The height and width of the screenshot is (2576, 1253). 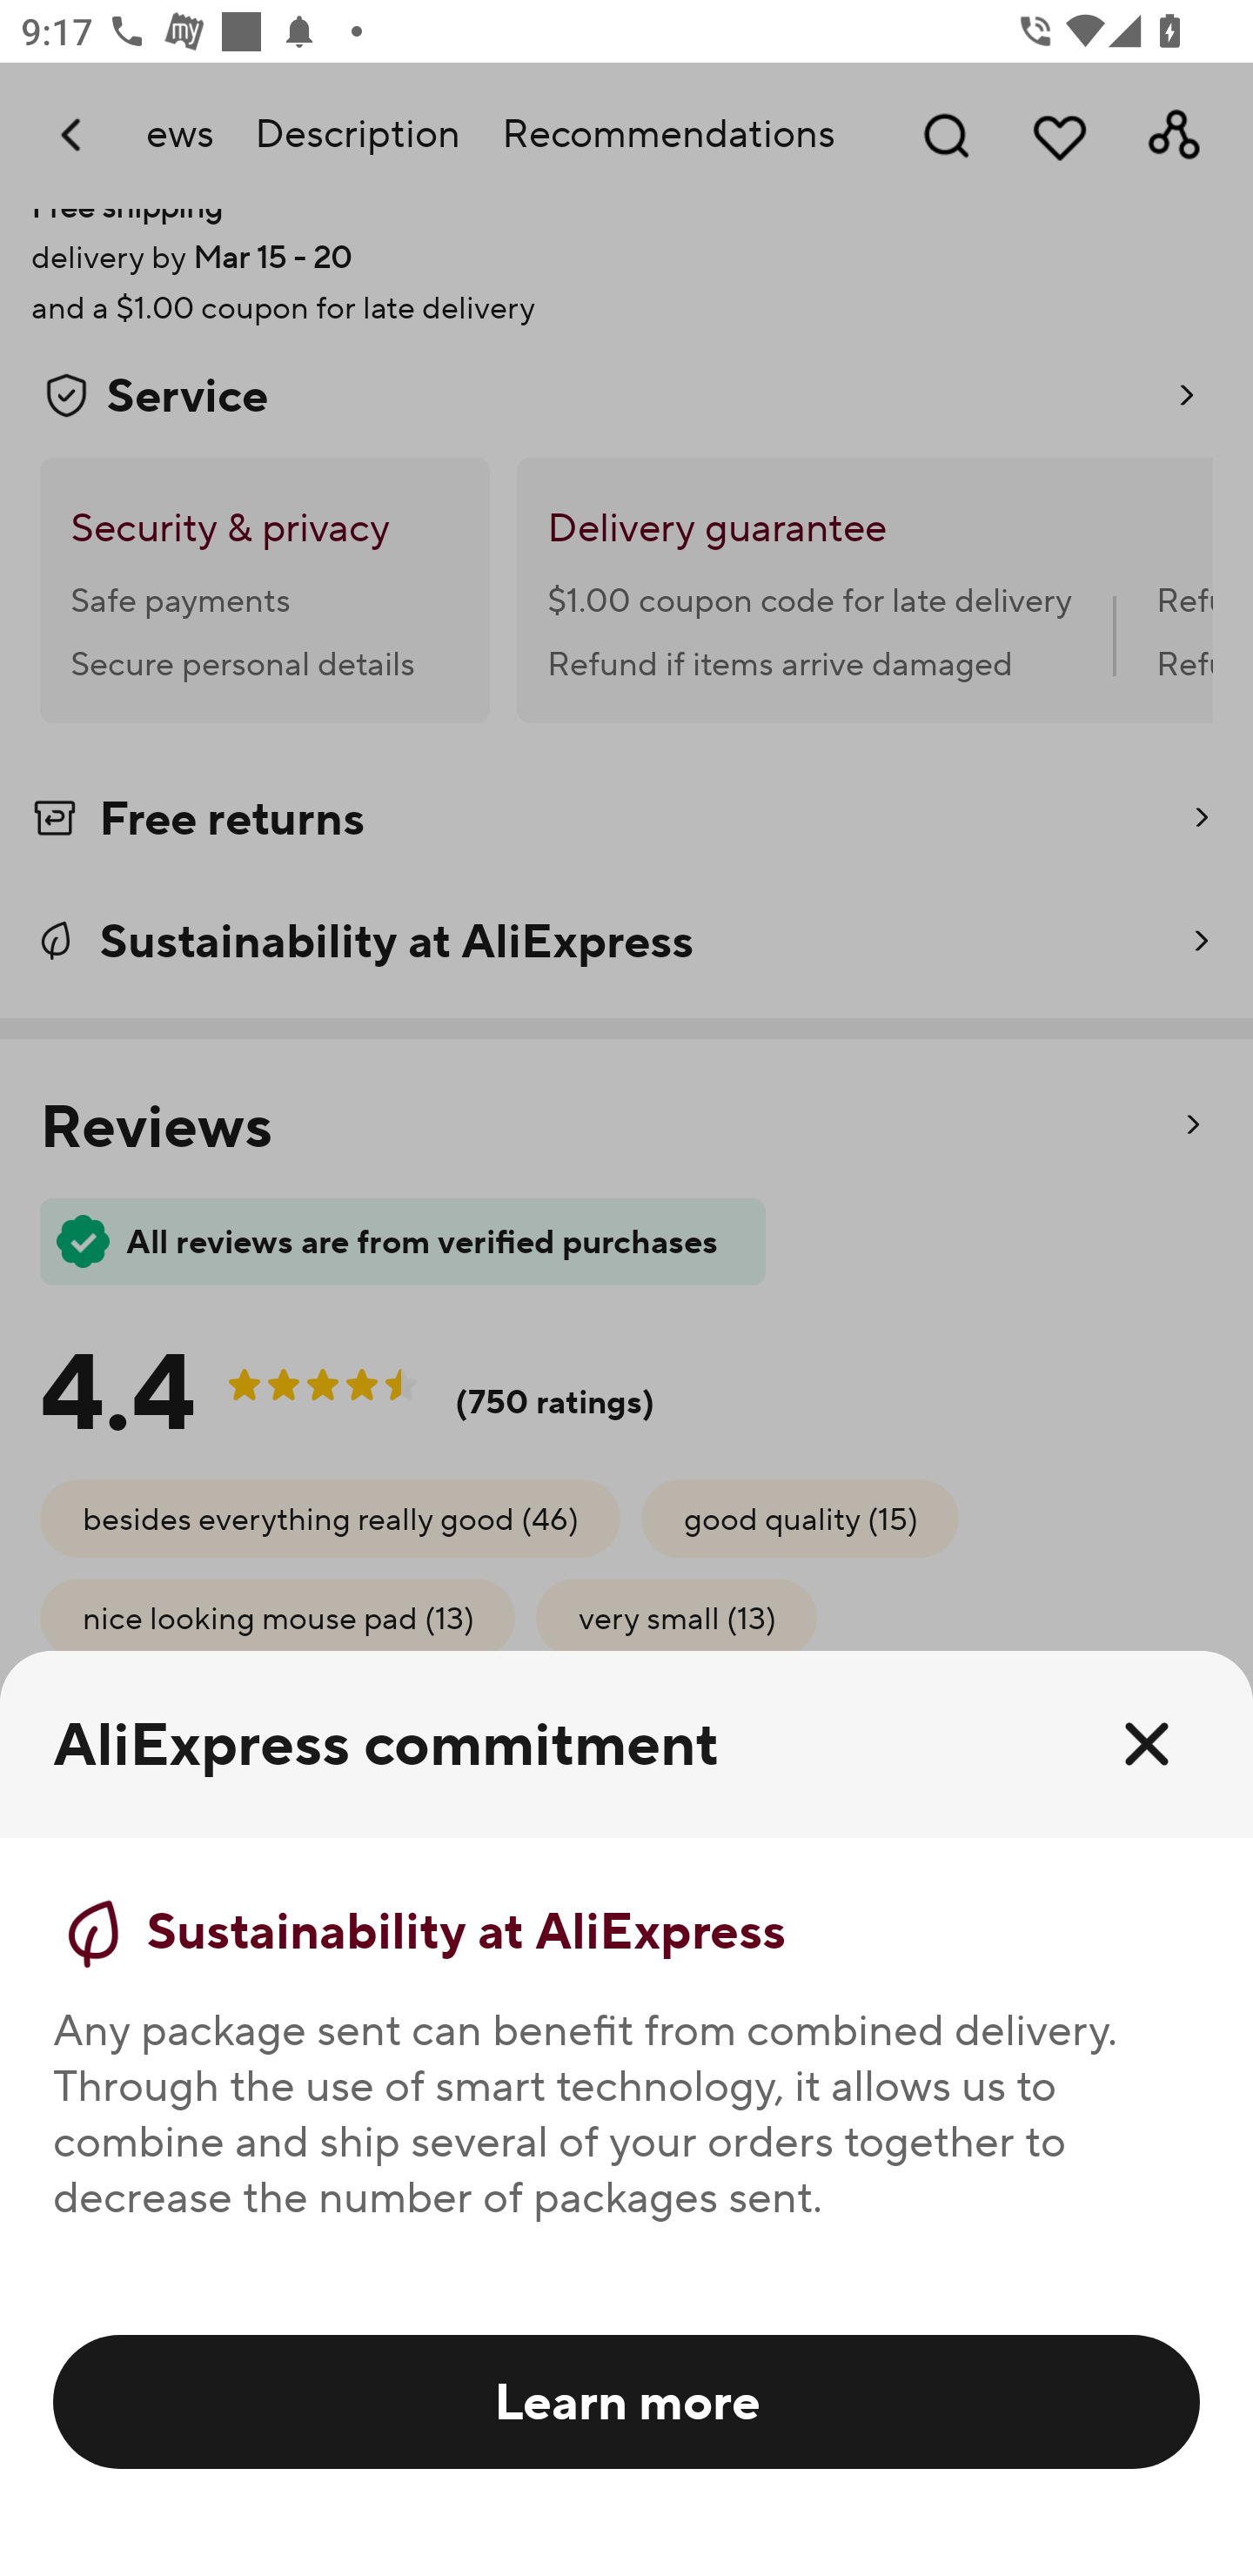 What do you see at coordinates (626, 2400) in the screenshot?
I see `Learn more` at bounding box center [626, 2400].